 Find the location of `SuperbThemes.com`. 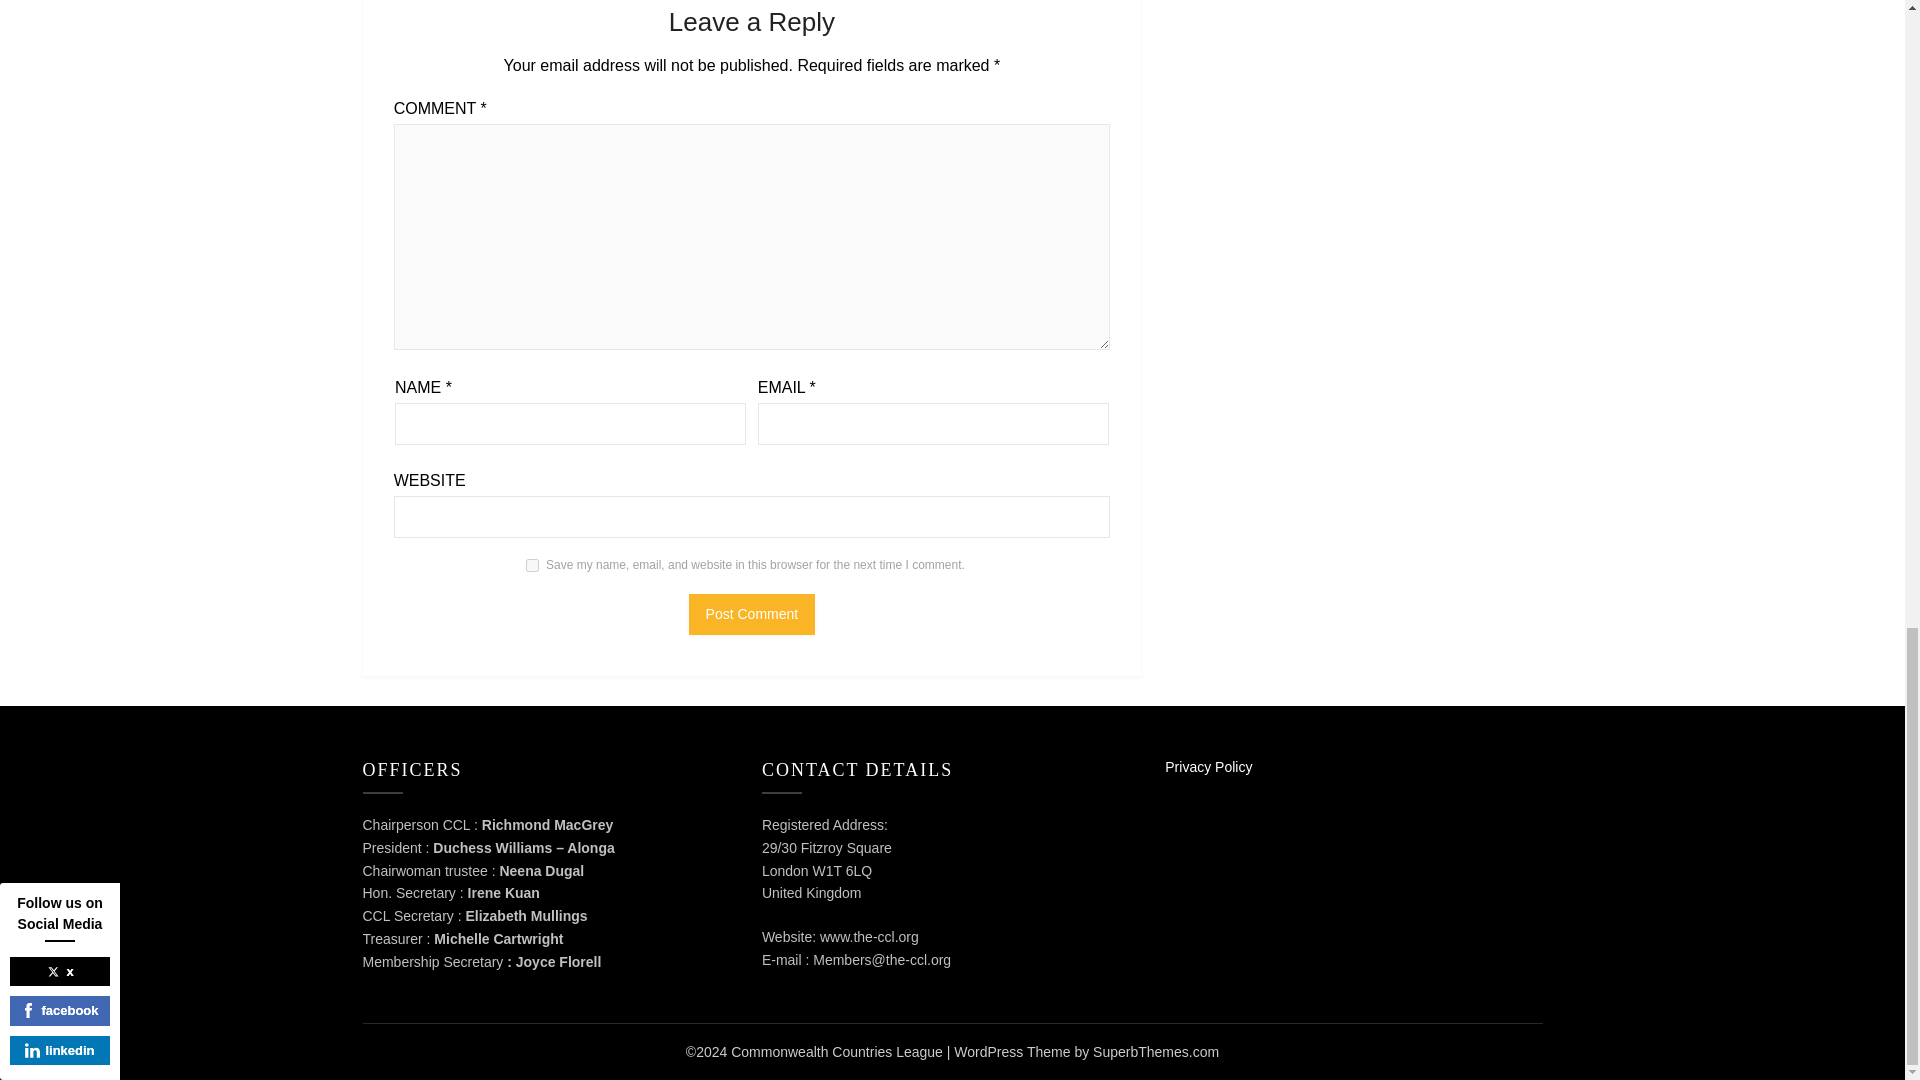

SuperbThemes.com is located at coordinates (1156, 1052).